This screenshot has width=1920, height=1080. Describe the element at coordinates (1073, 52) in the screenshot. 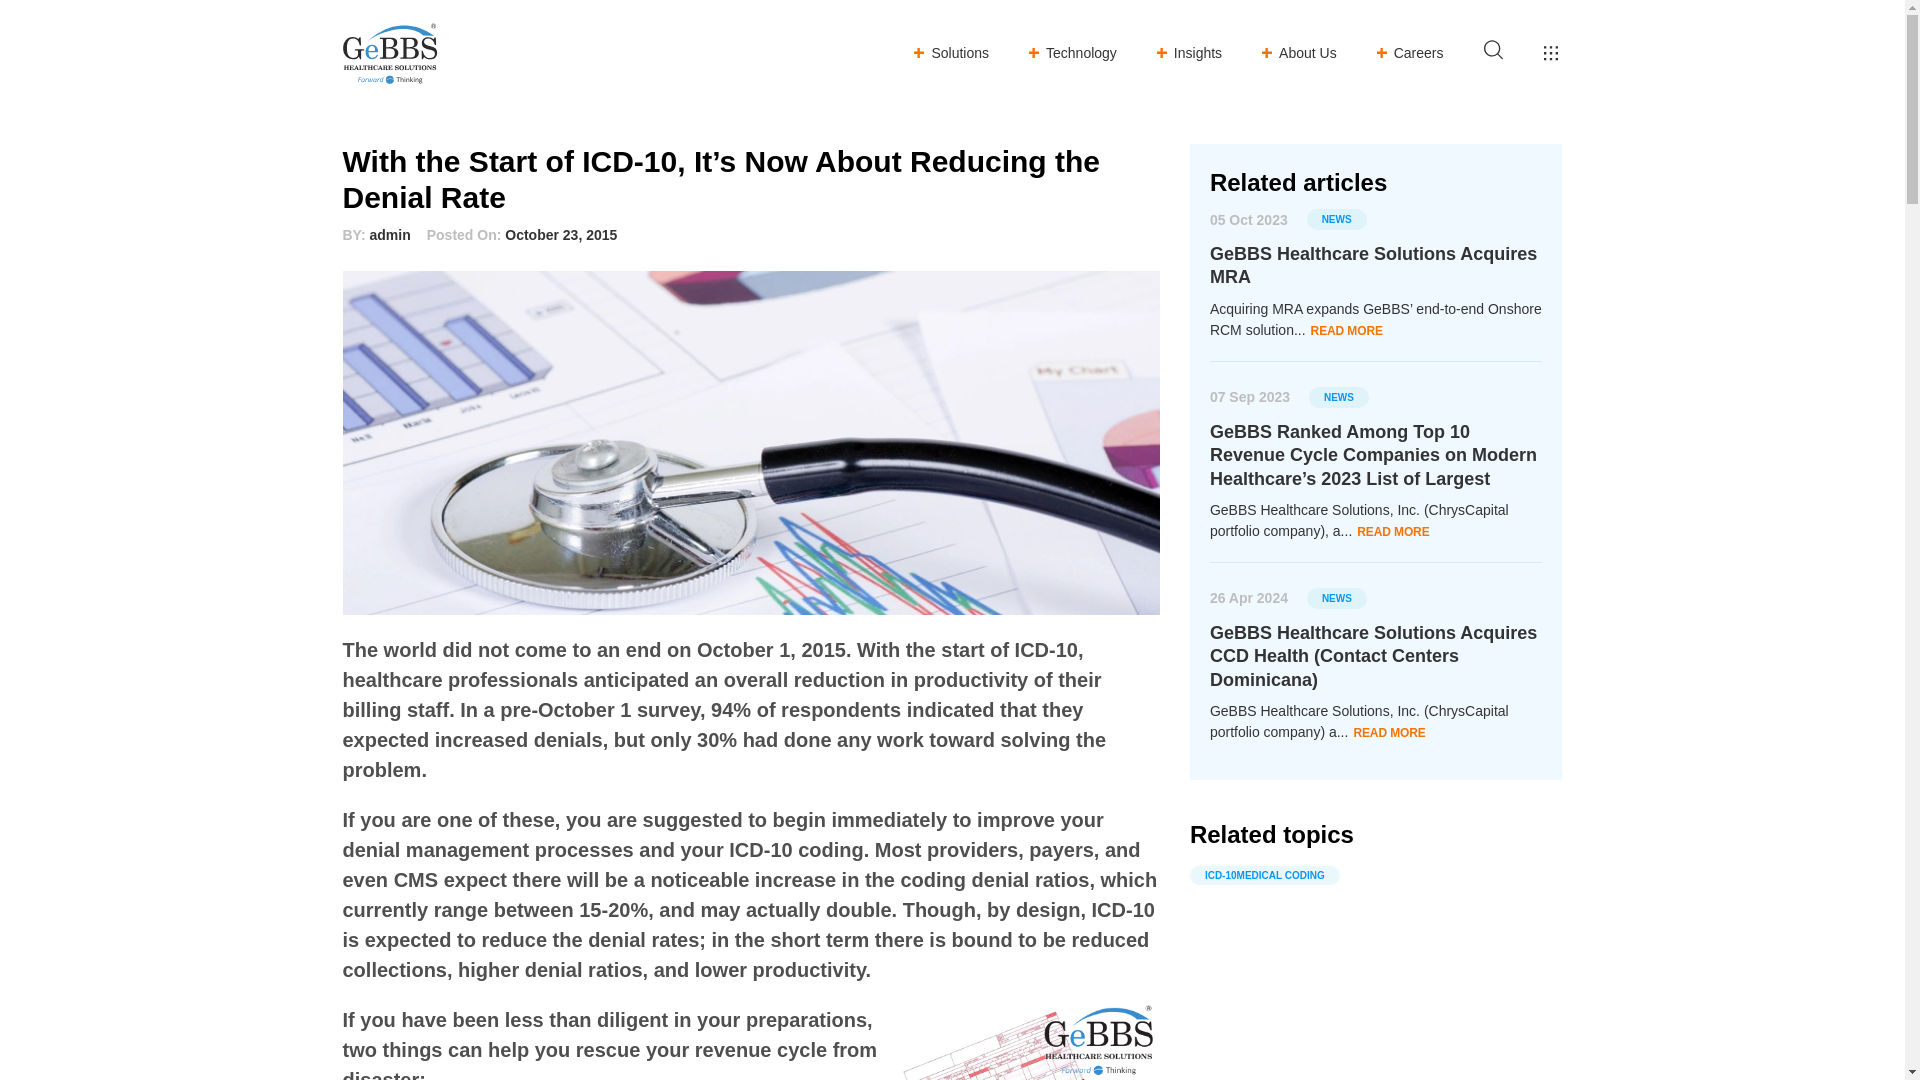

I see `Technology` at that location.